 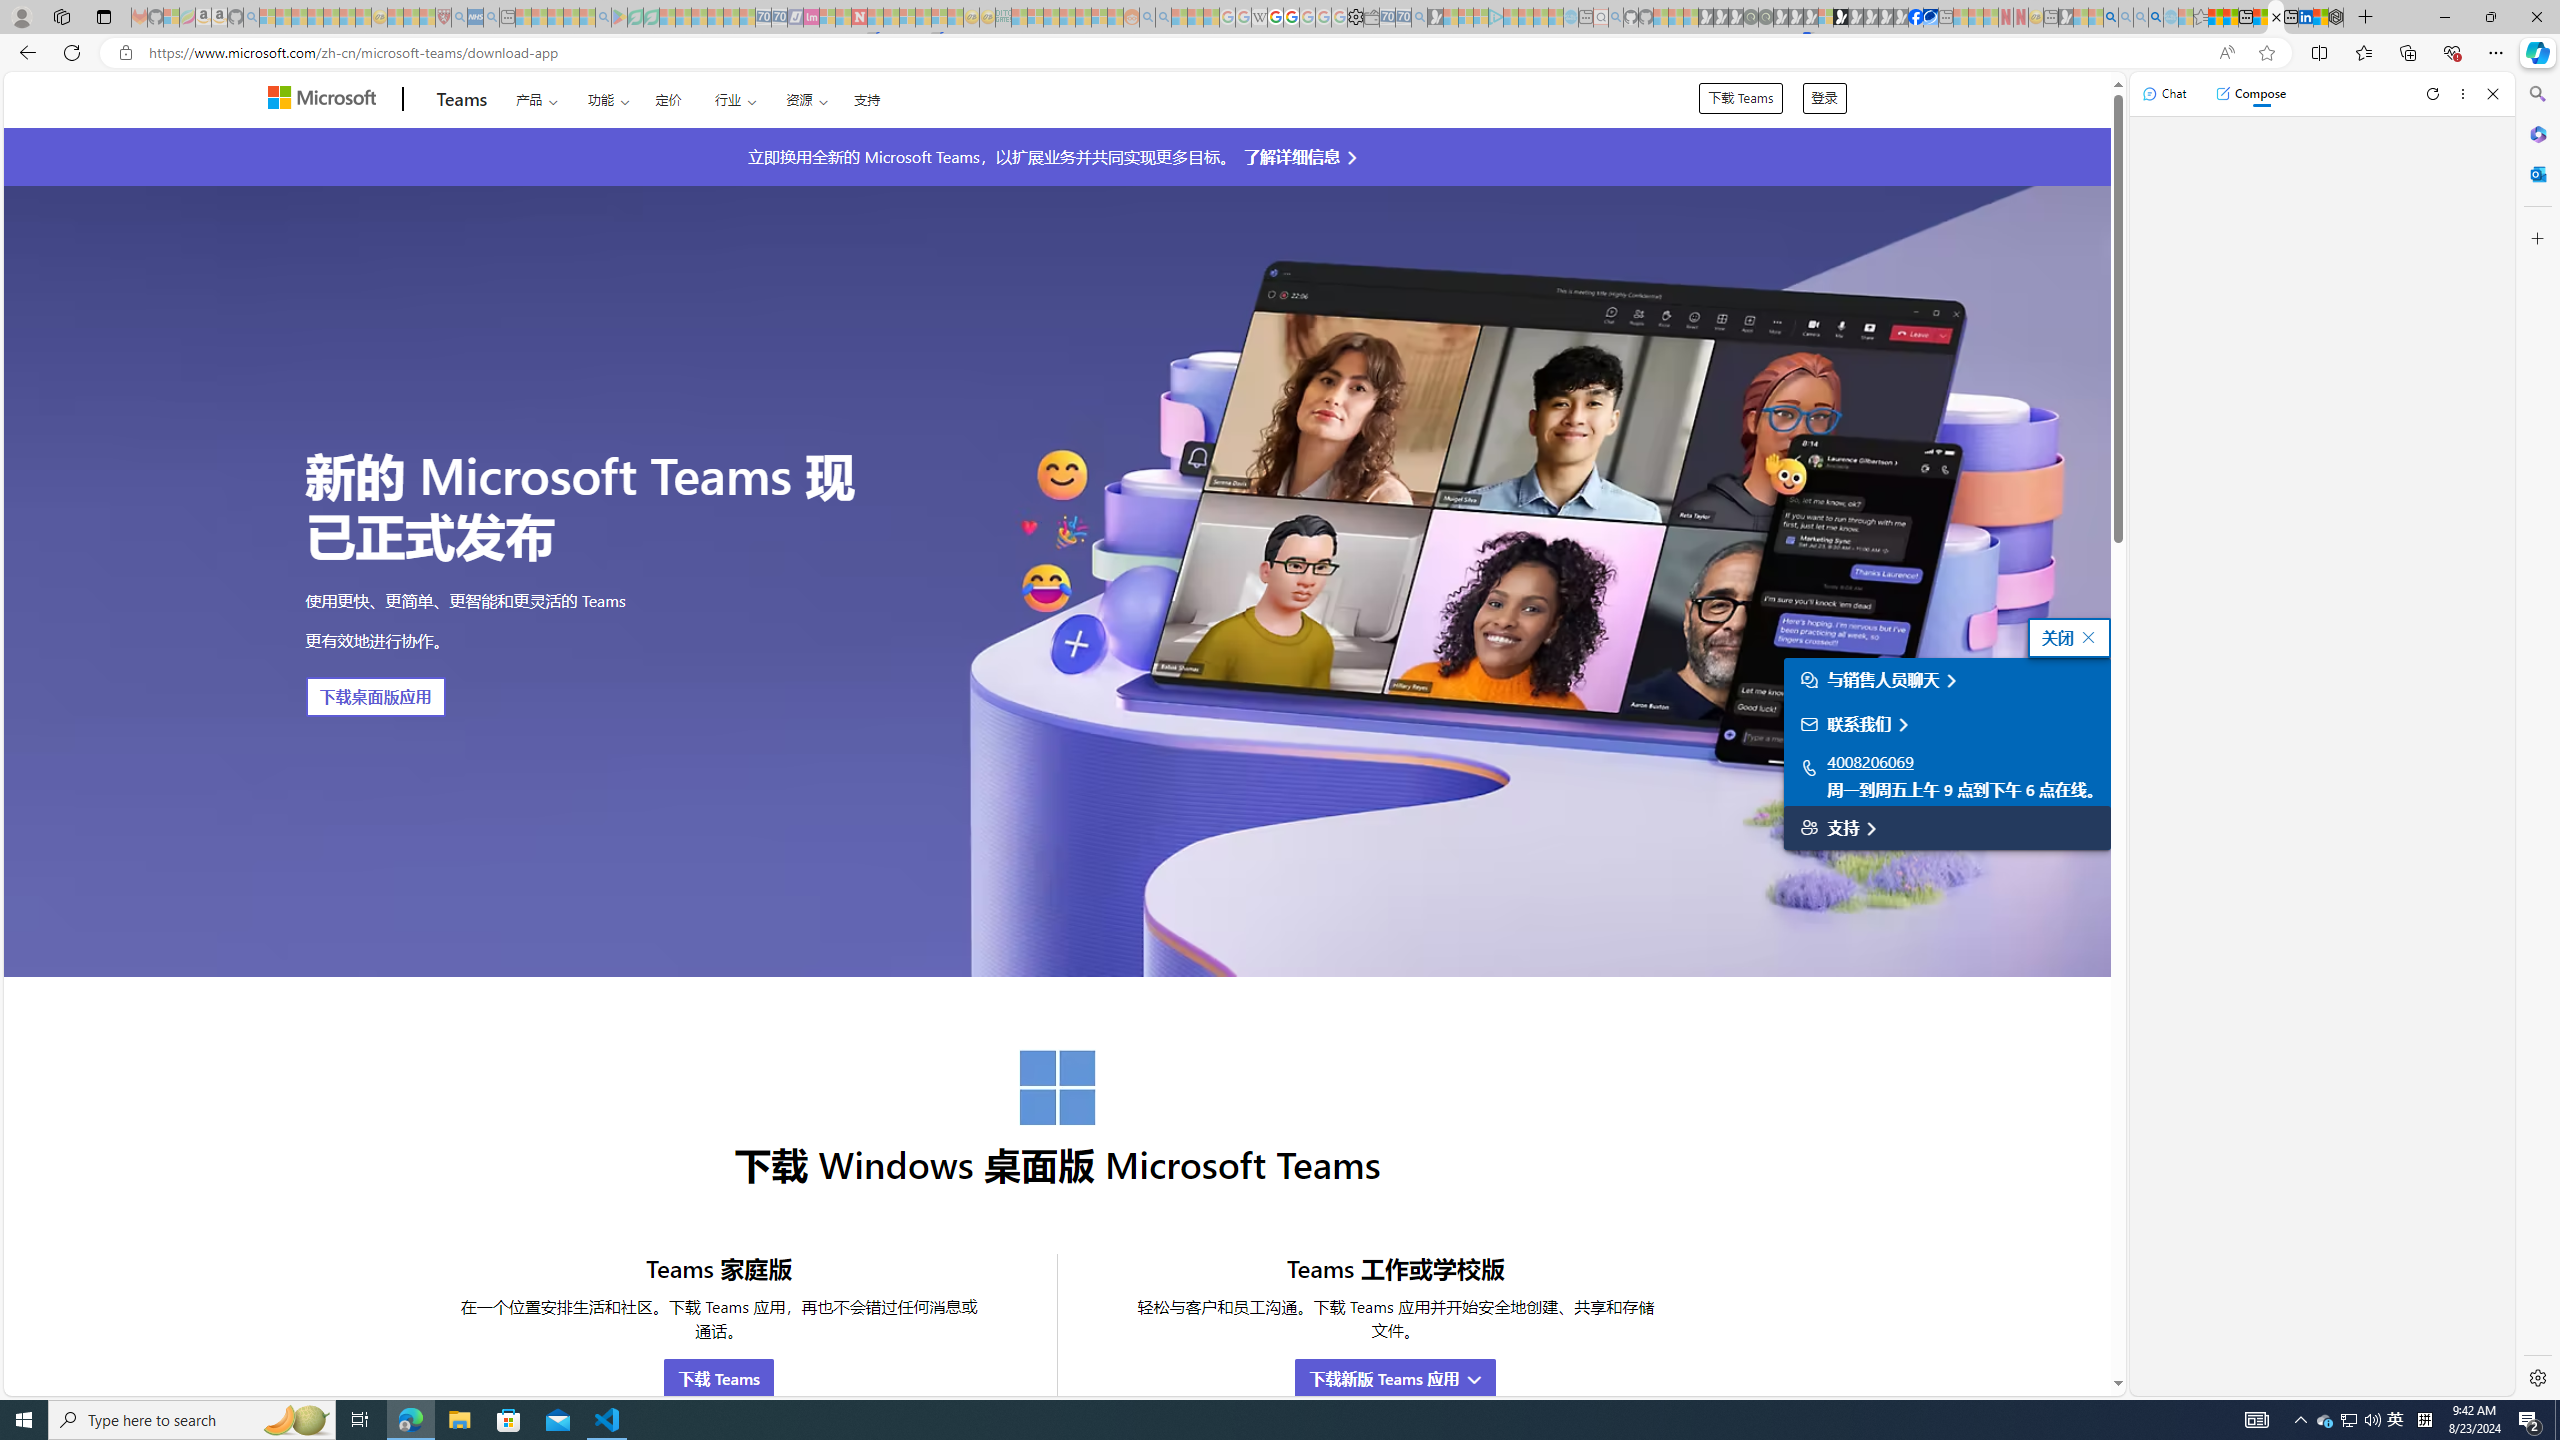 What do you see at coordinates (619, 17) in the screenshot?
I see `Bluey: Let's Play! - Apps on Google Play - Sleeping` at bounding box center [619, 17].